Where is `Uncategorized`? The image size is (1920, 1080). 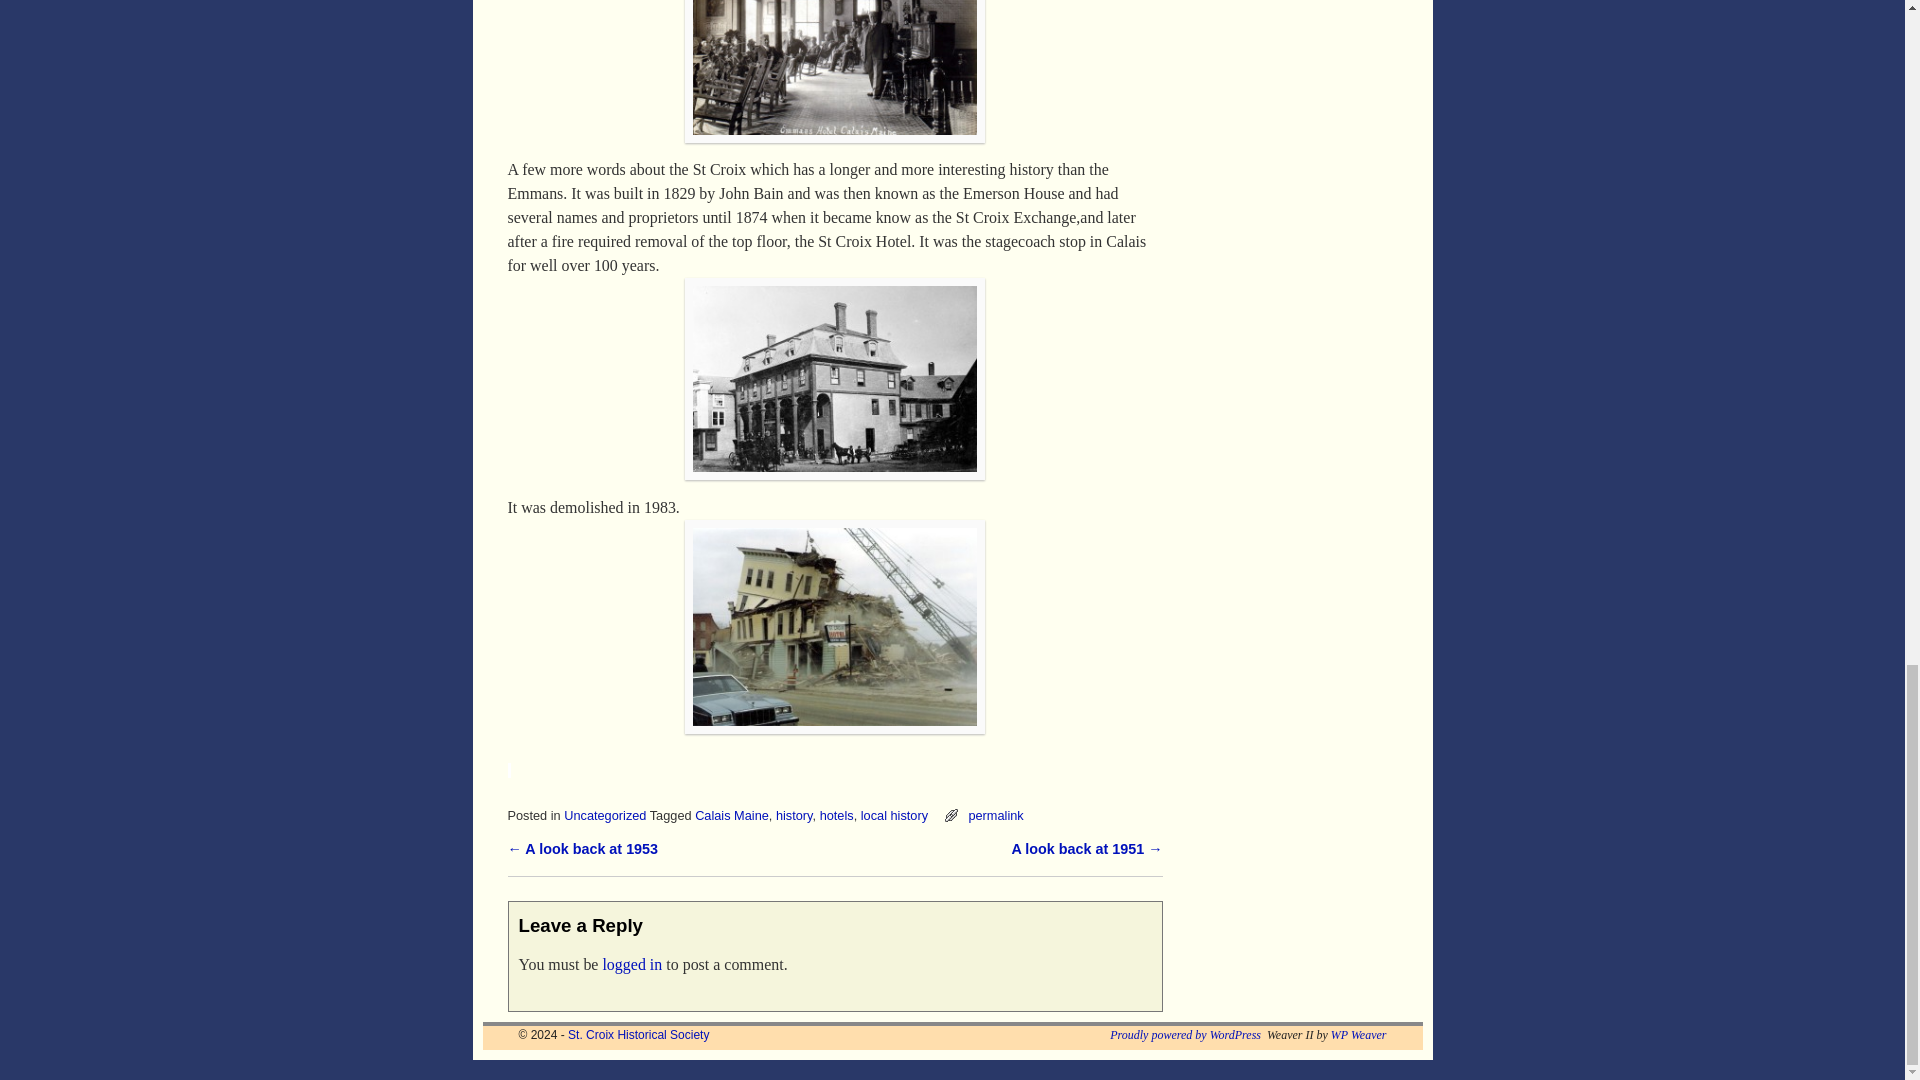
Uncategorized is located at coordinates (604, 814).